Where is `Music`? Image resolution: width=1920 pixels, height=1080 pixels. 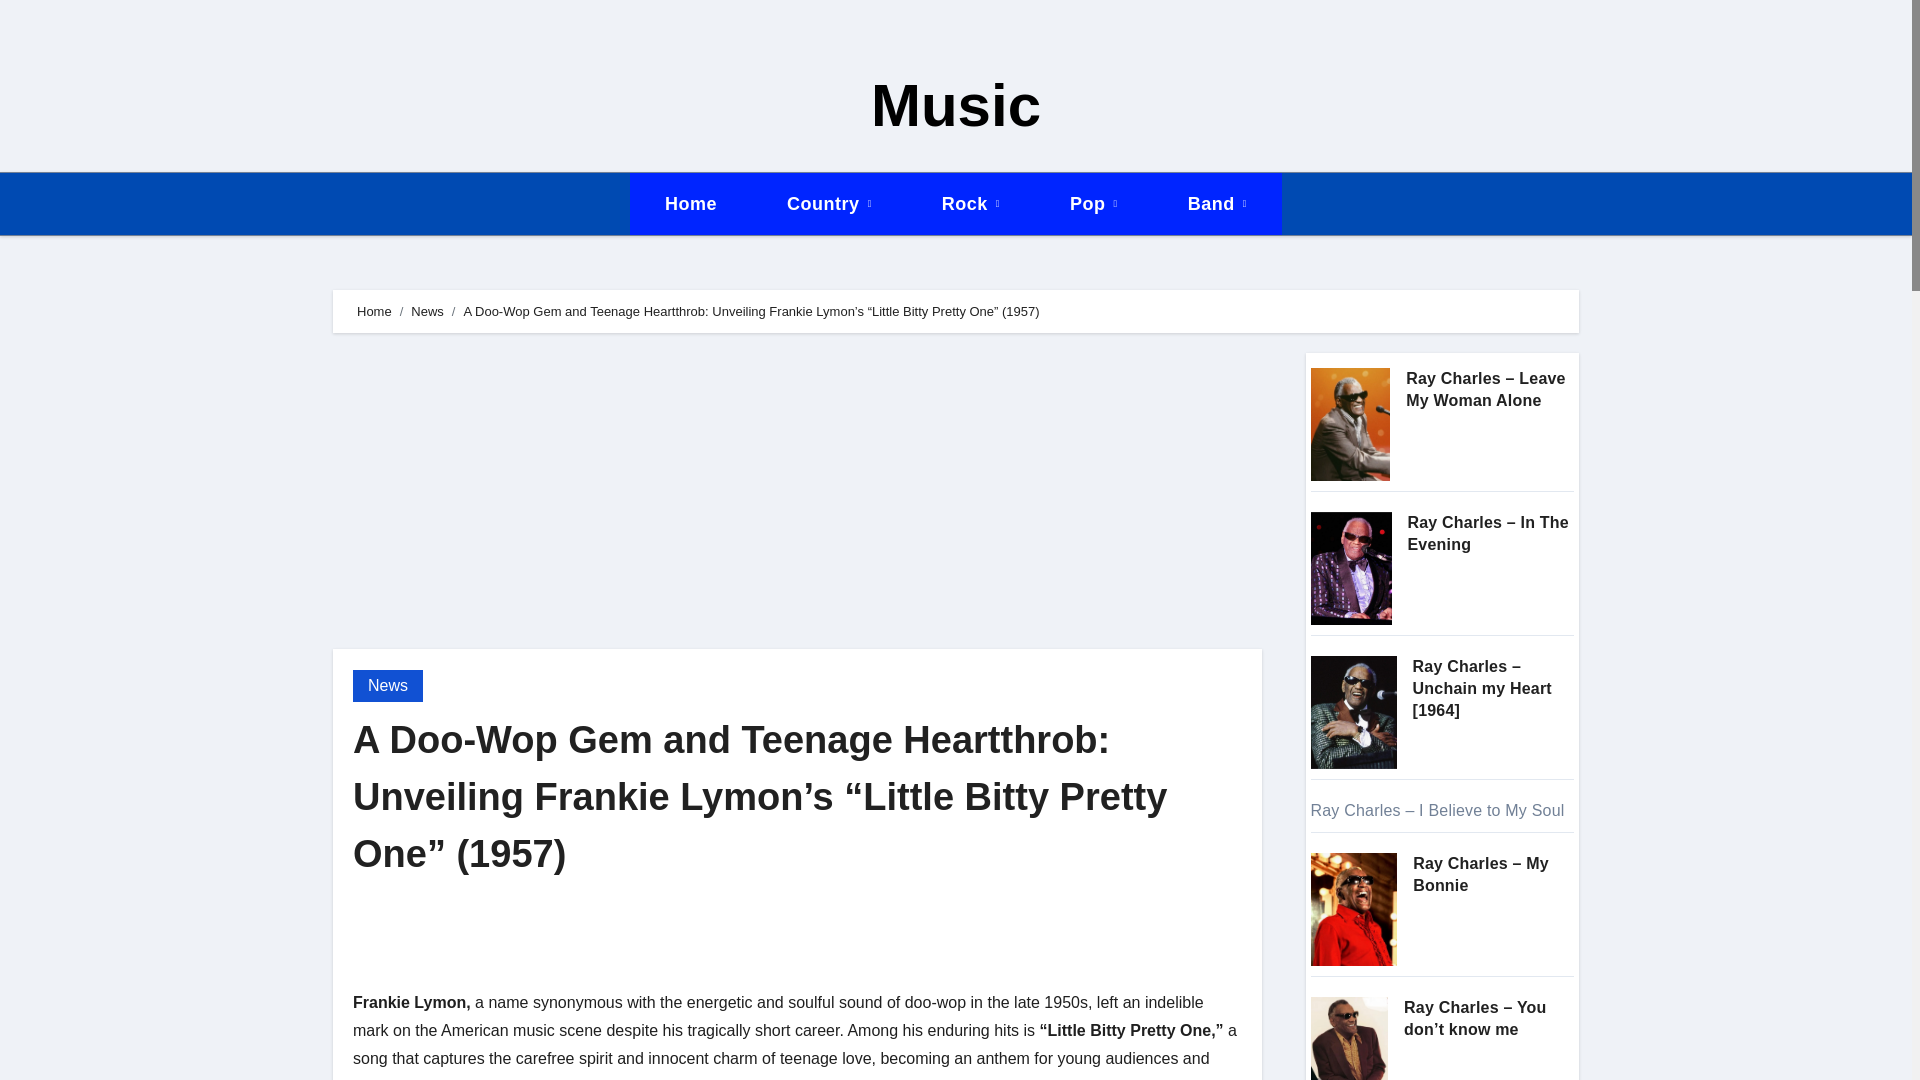 Music is located at coordinates (956, 106).